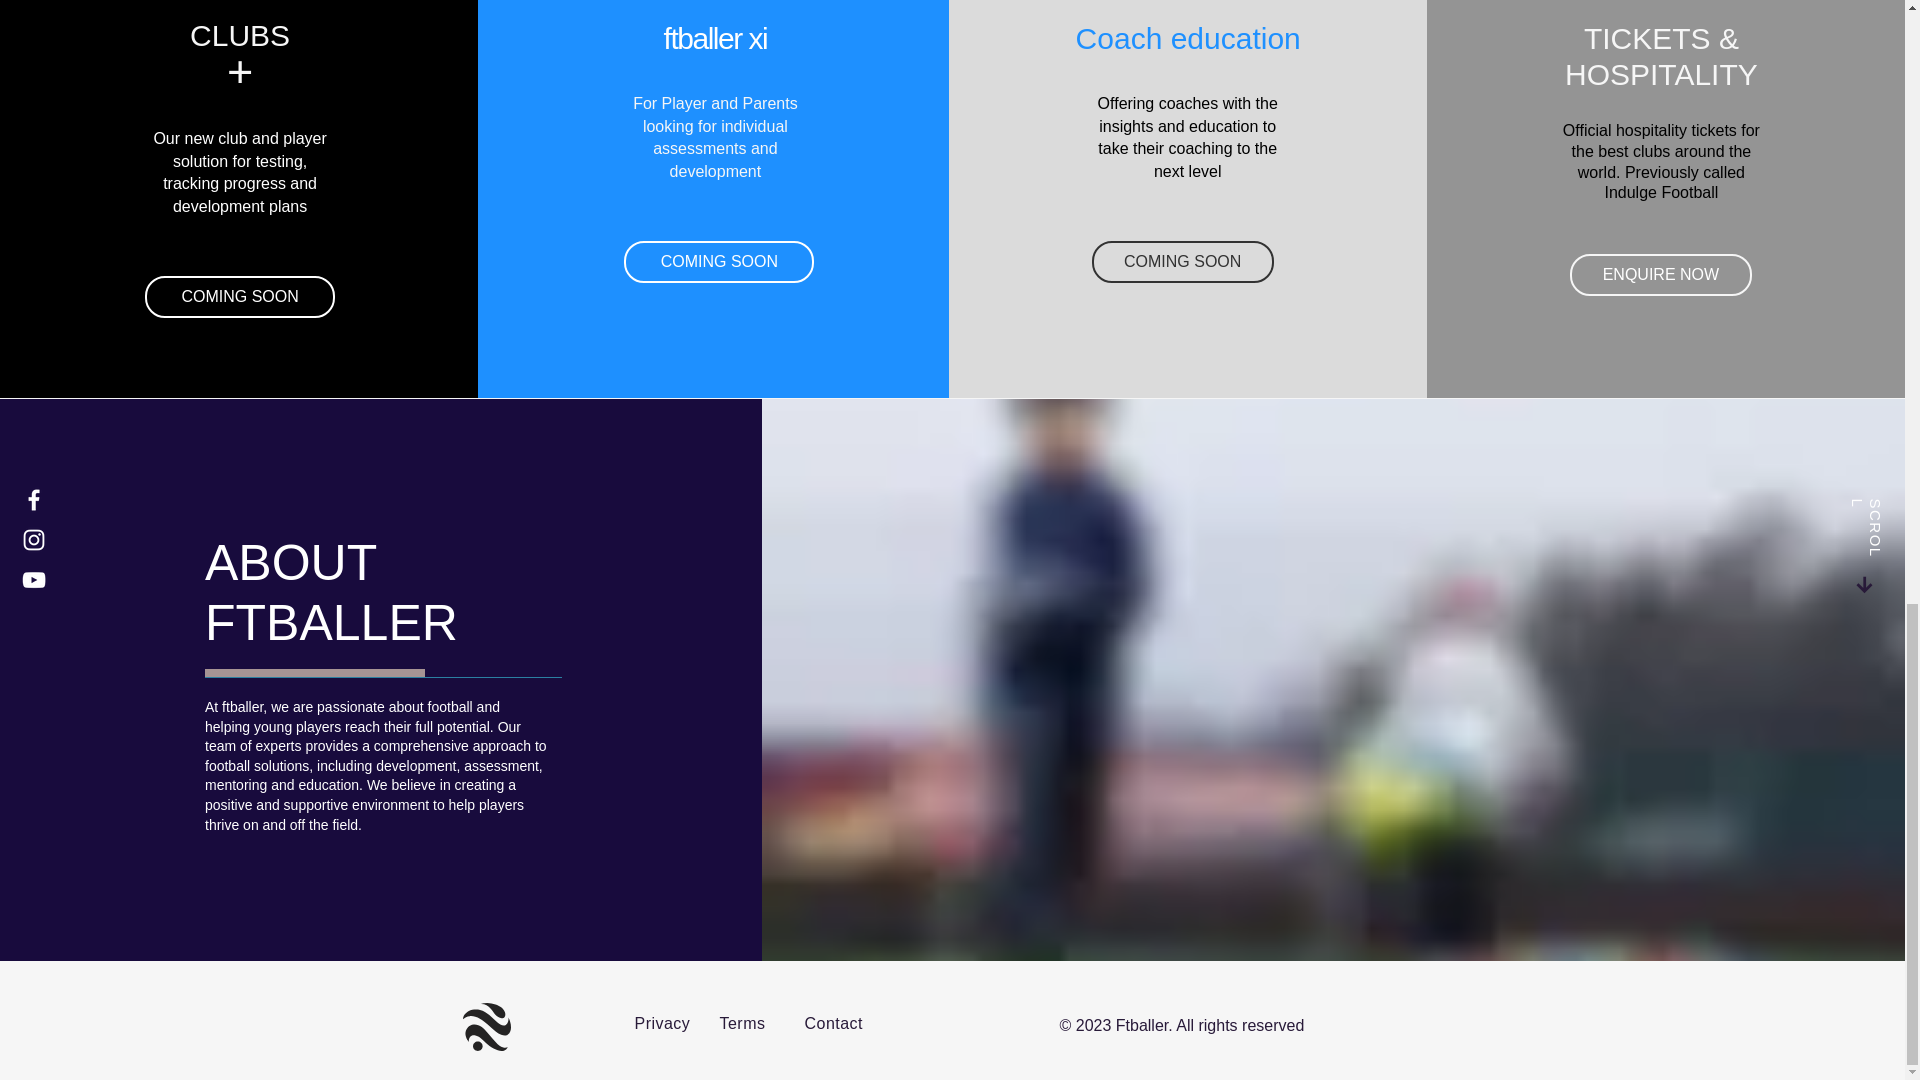 Image resolution: width=1920 pixels, height=1080 pixels. What do you see at coordinates (661, 1024) in the screenshot?
I see `Privacy` at bounding box center [661, 1024].